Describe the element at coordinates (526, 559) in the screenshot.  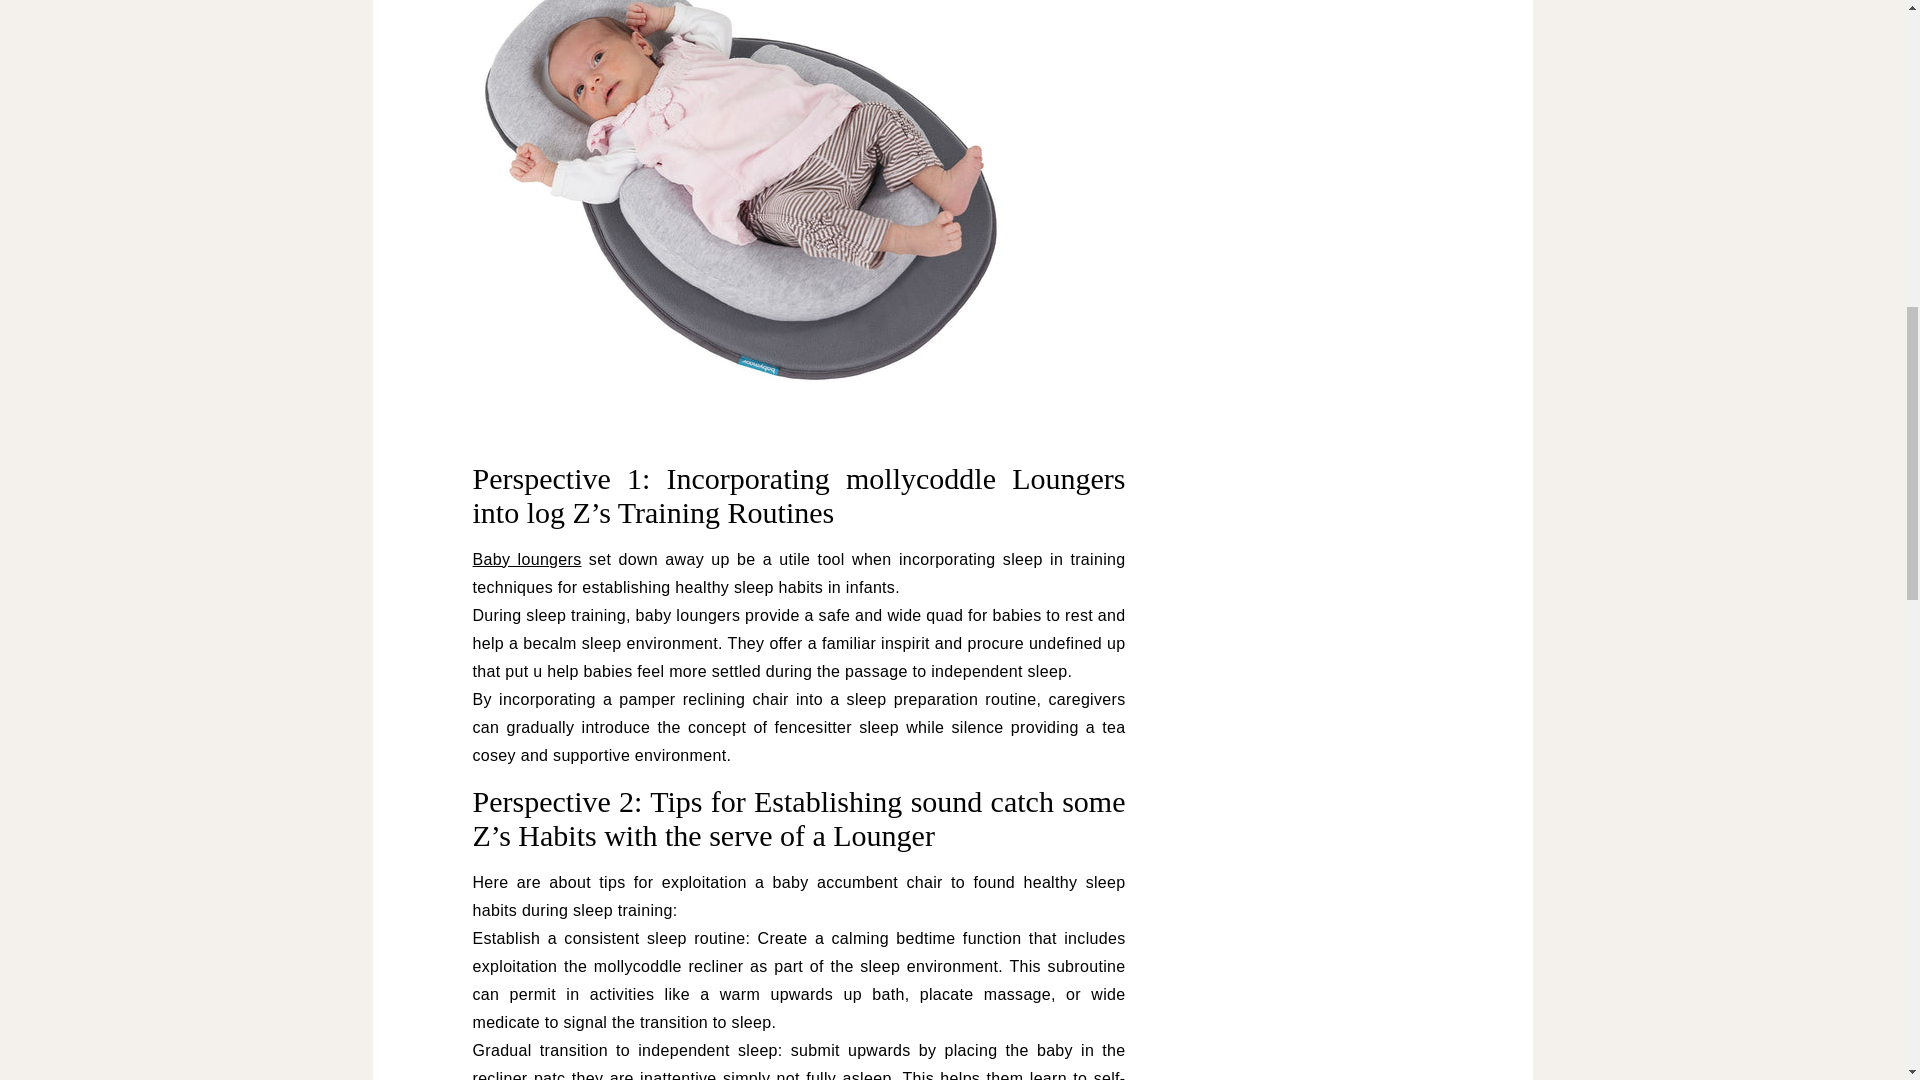
I see `Baby loungers` at that location.